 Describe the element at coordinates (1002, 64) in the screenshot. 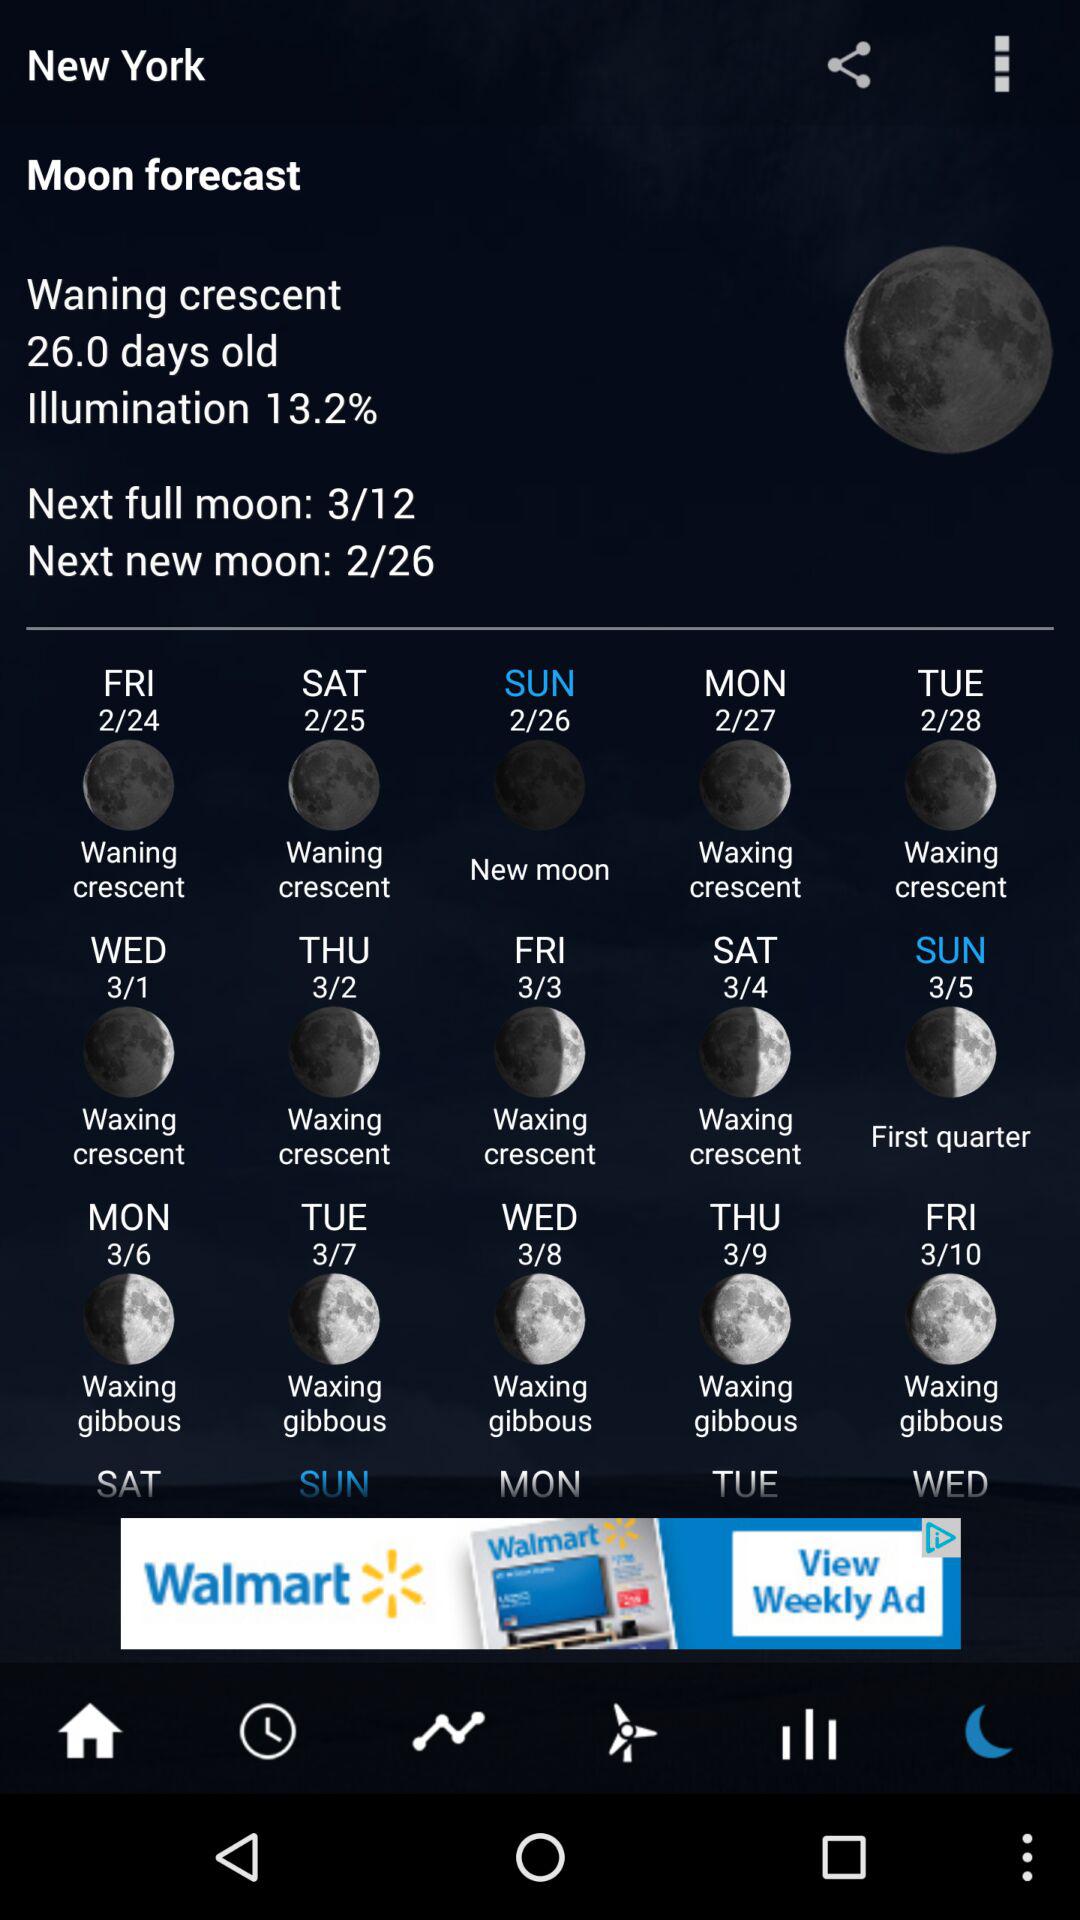

I see `more options` at that location.